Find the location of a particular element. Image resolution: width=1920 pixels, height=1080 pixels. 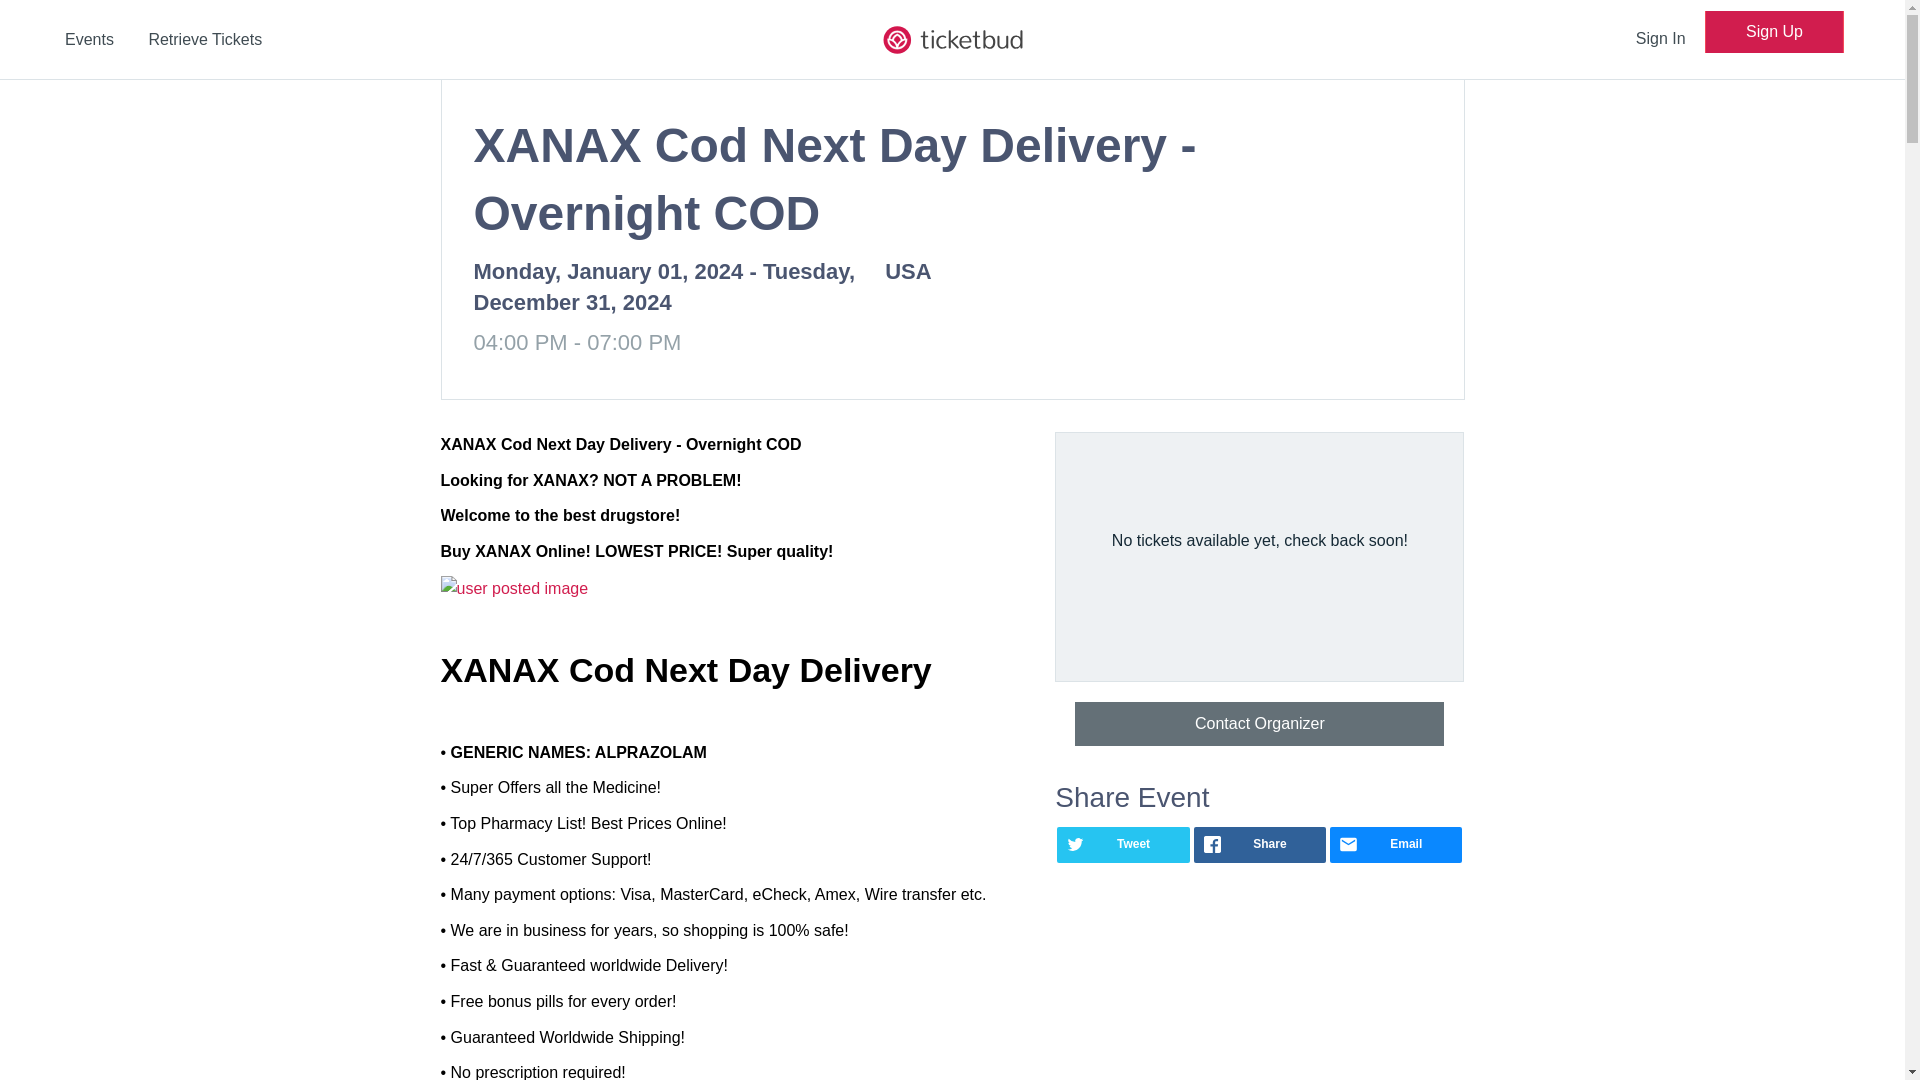

Sign Up is located at coordinates (1774, 31).